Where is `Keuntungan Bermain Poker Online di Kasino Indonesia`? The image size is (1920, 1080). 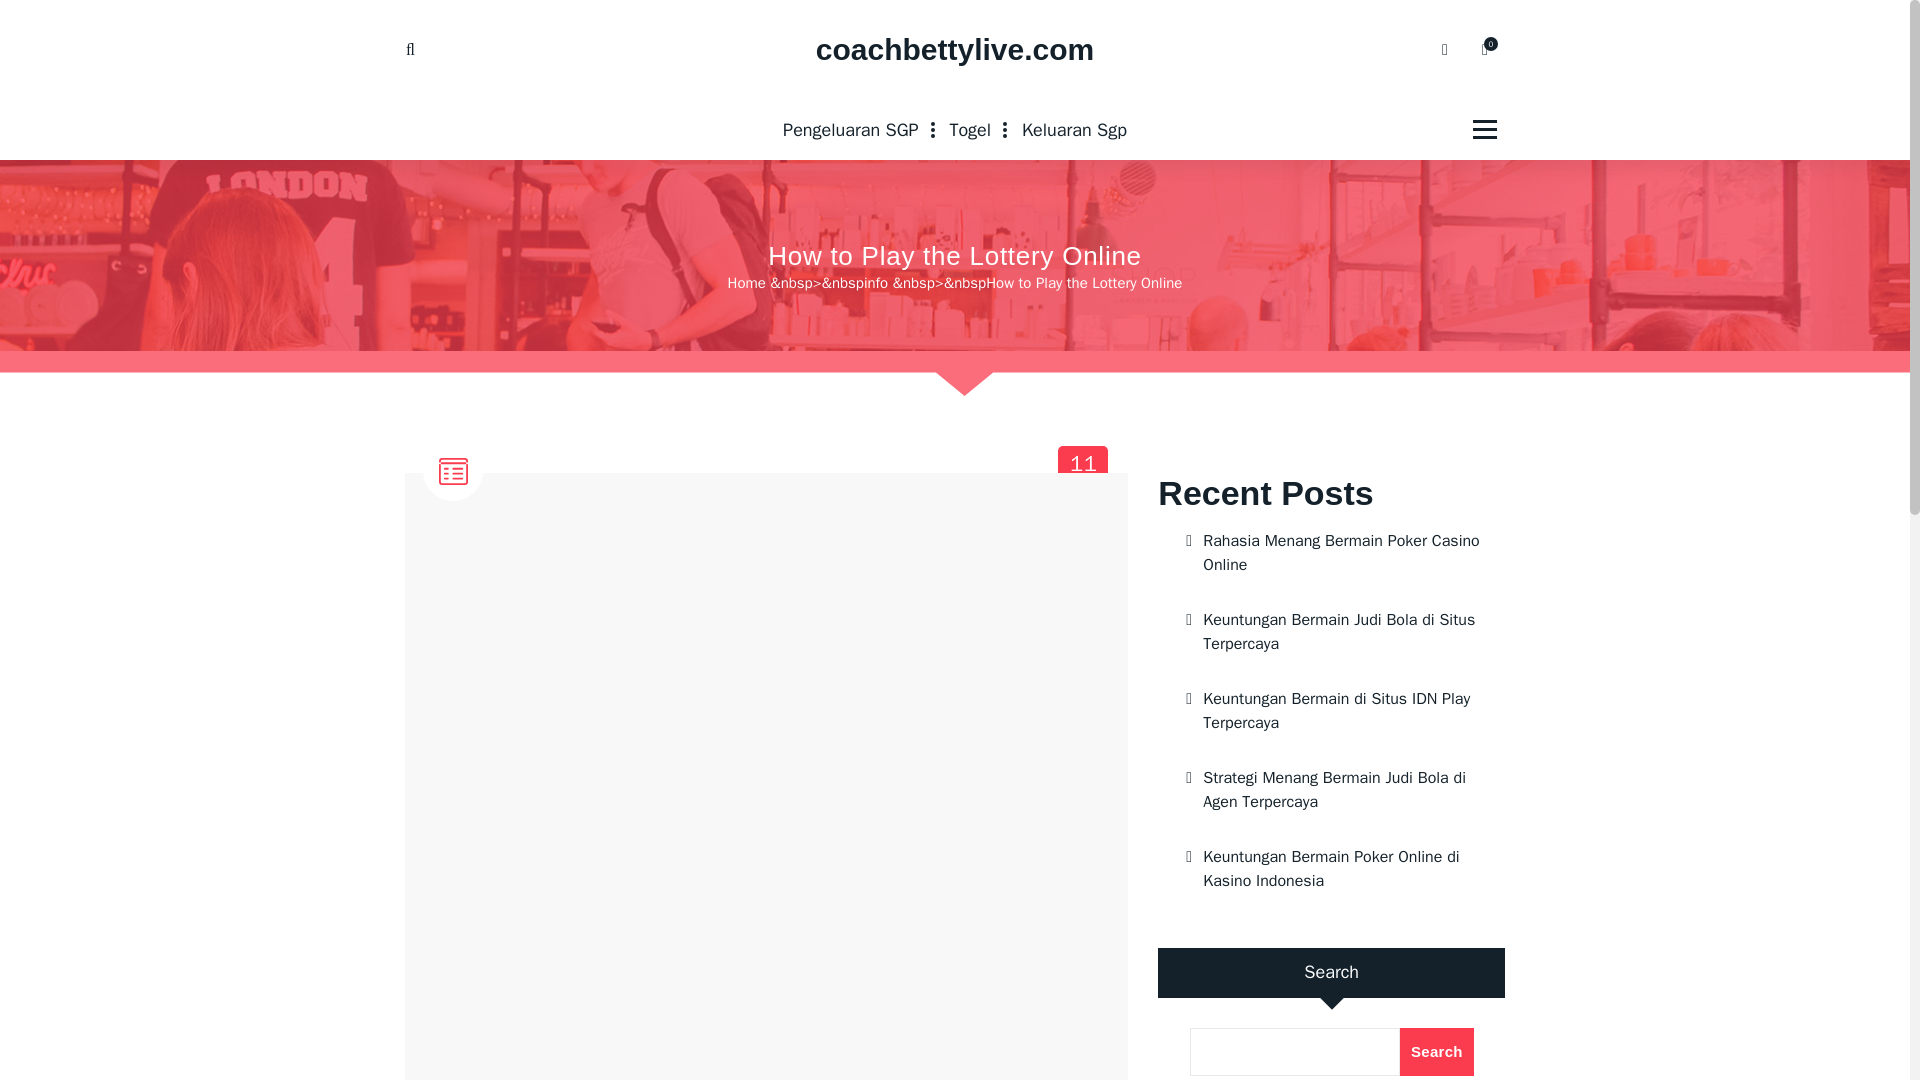
Keuntungan Bermain Poker Online di Kasino Indonesia is located at coordinates (1331, 869).